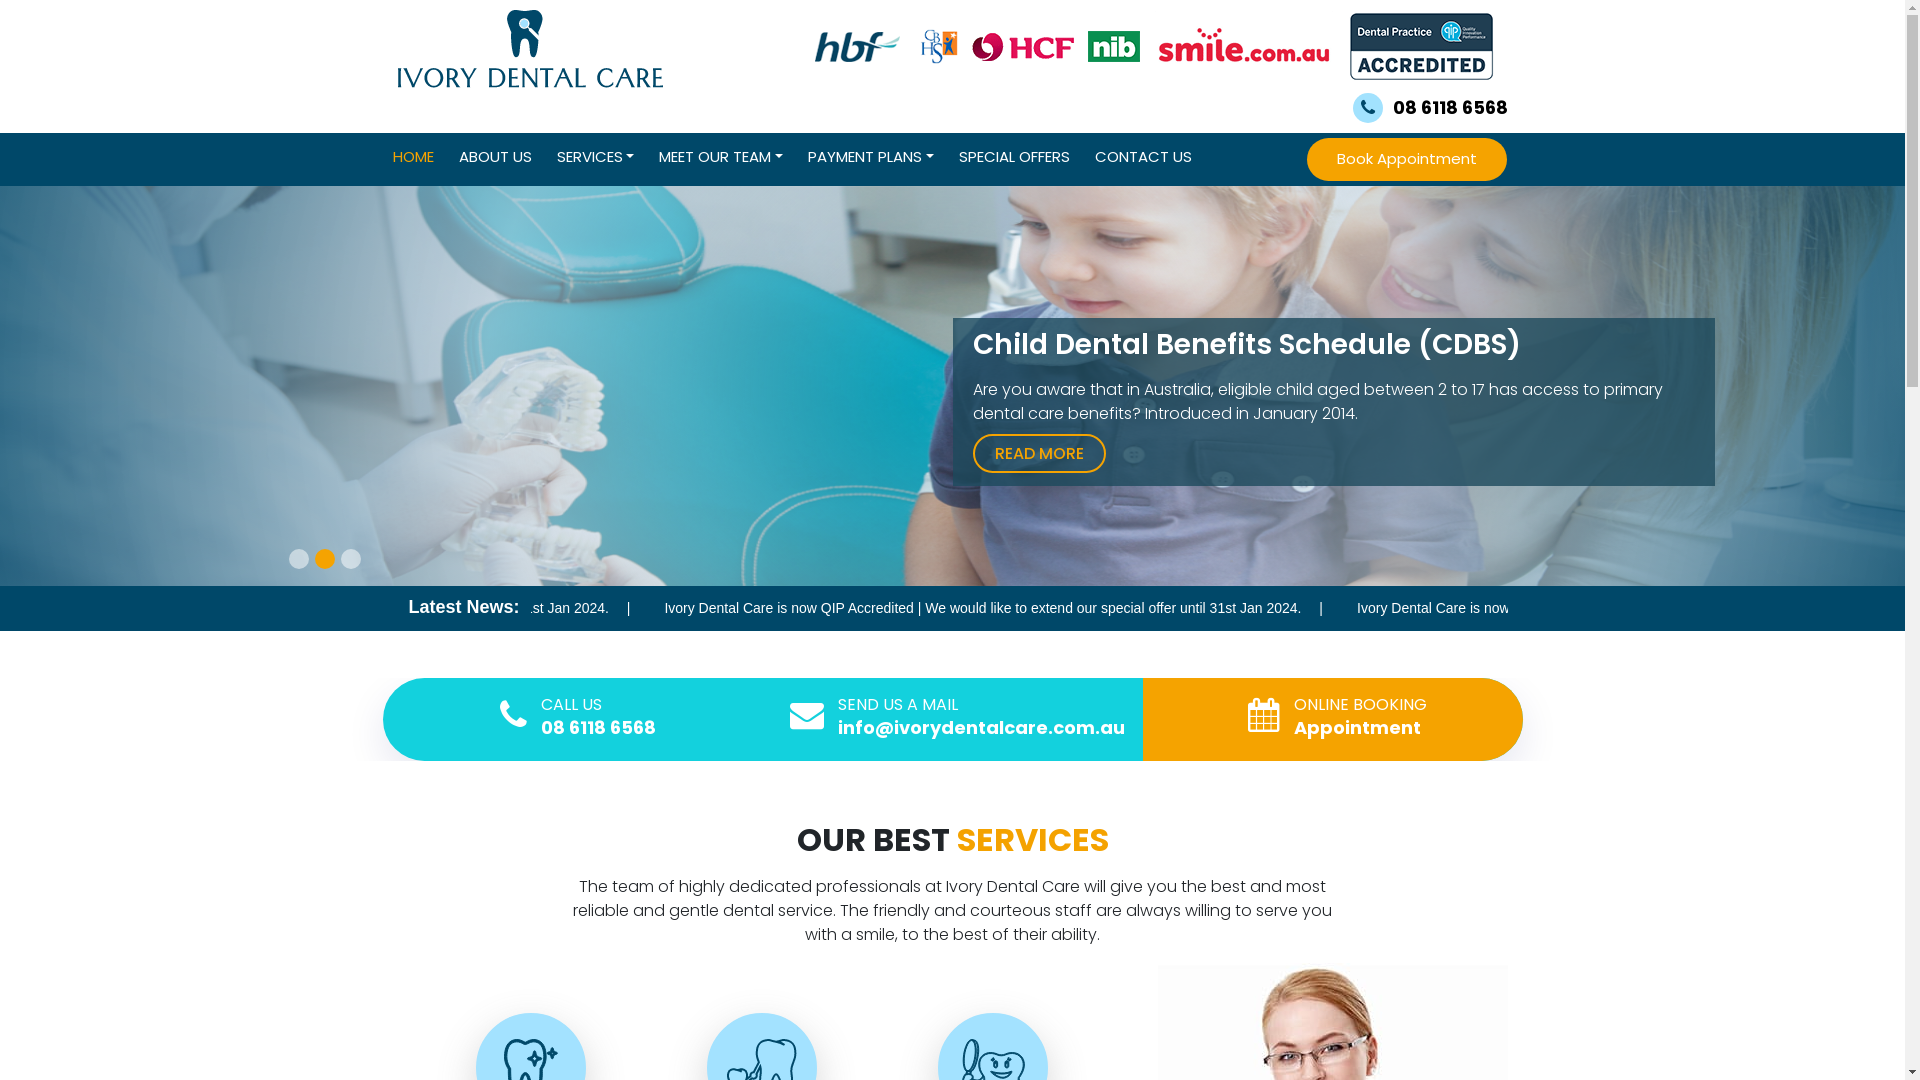 Image resolution: width=1920 pixels, height=1080 pixels. Describe the element at coordinates (530, 49) in the screenshot. I see `HOME - ivory` at that location.